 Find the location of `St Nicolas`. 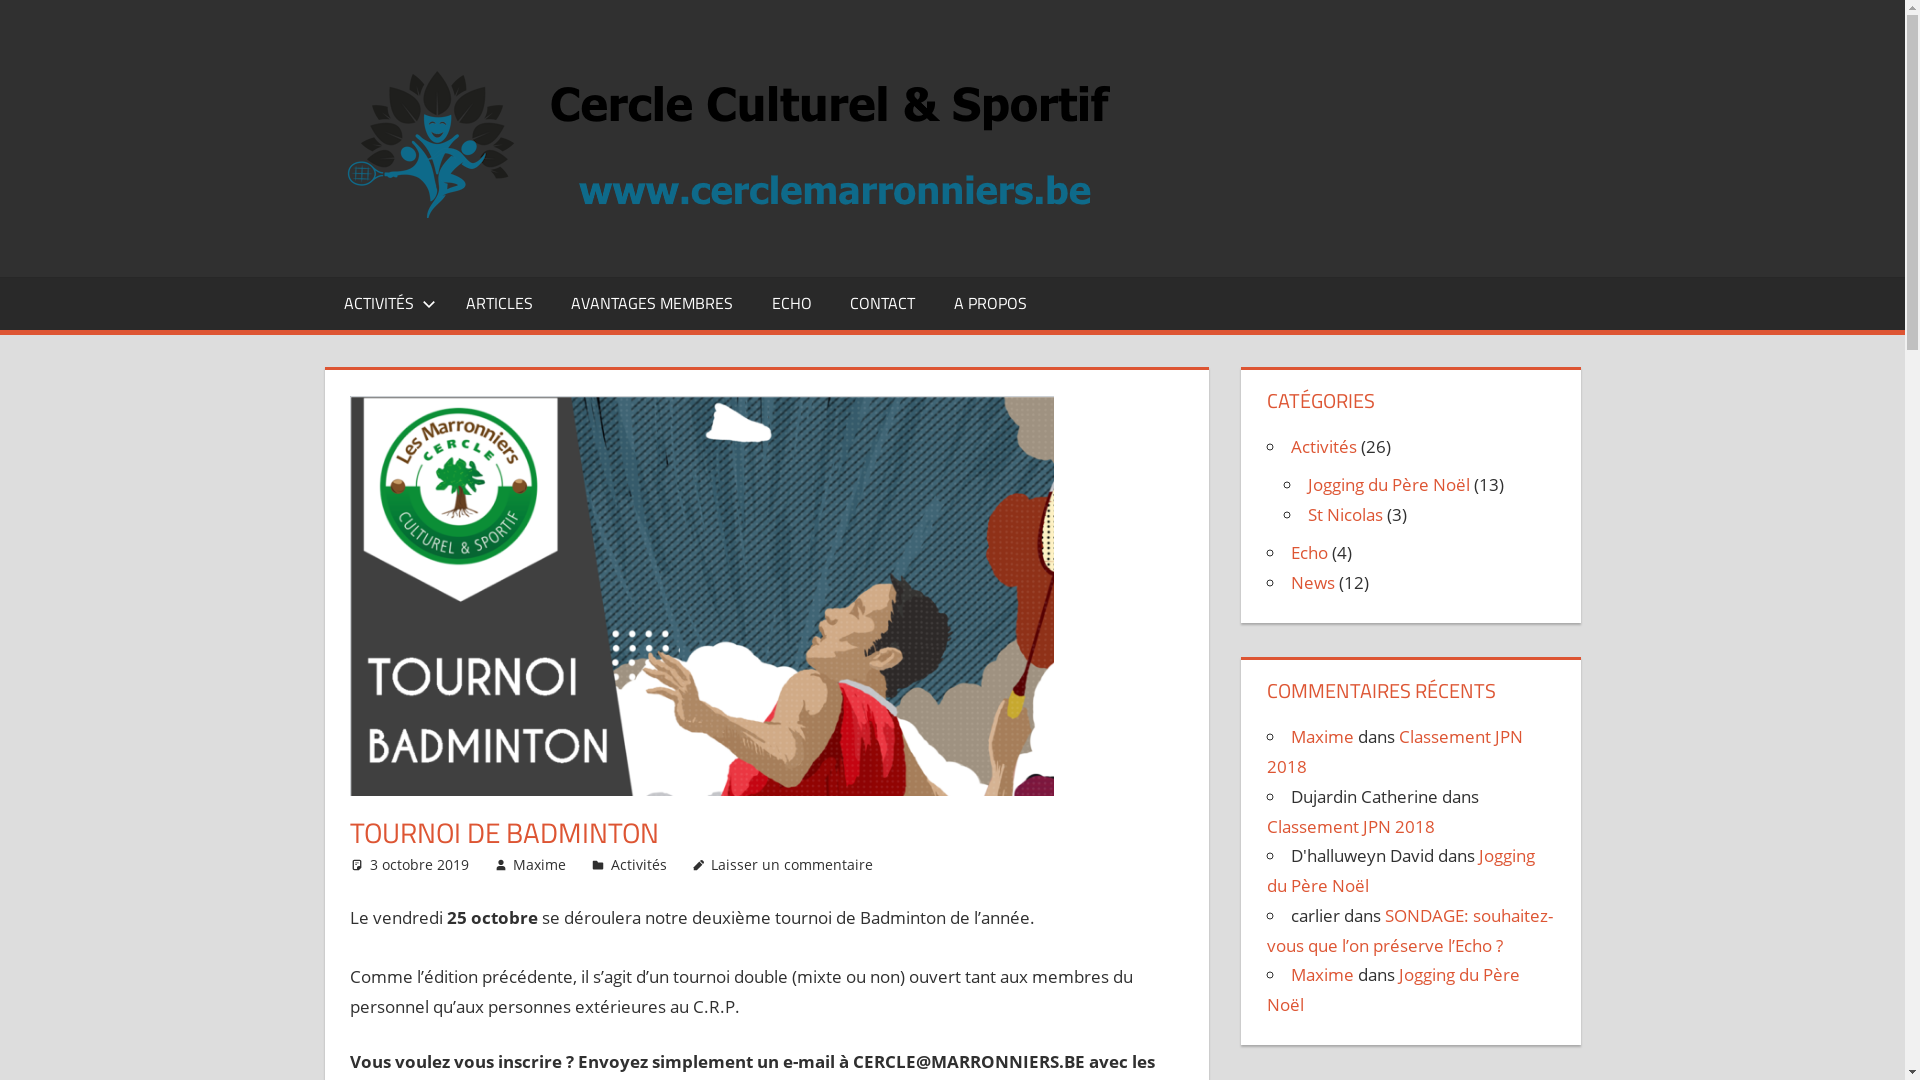

St Nicolas is located at coordinates (1346, 514).